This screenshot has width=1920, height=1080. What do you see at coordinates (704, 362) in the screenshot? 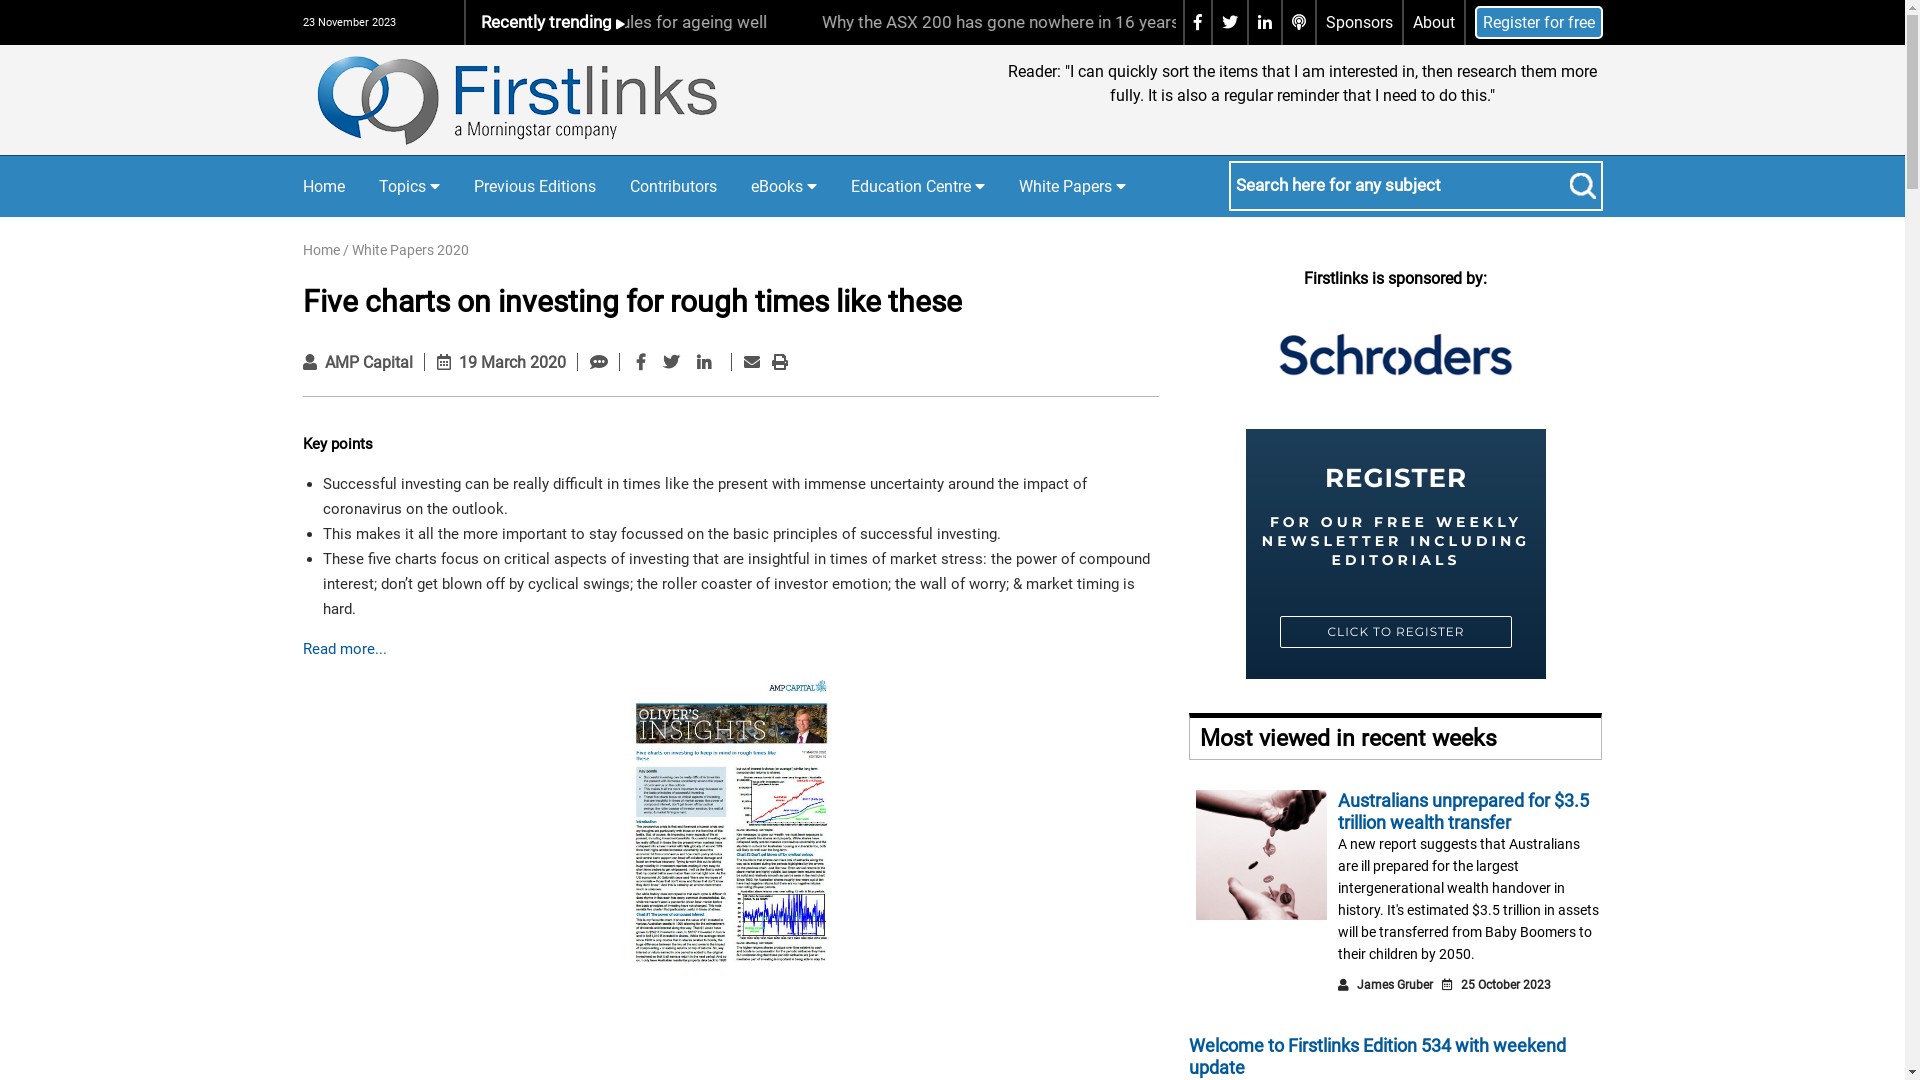
I see `LinkedIn` at bounding box center [704, 362].